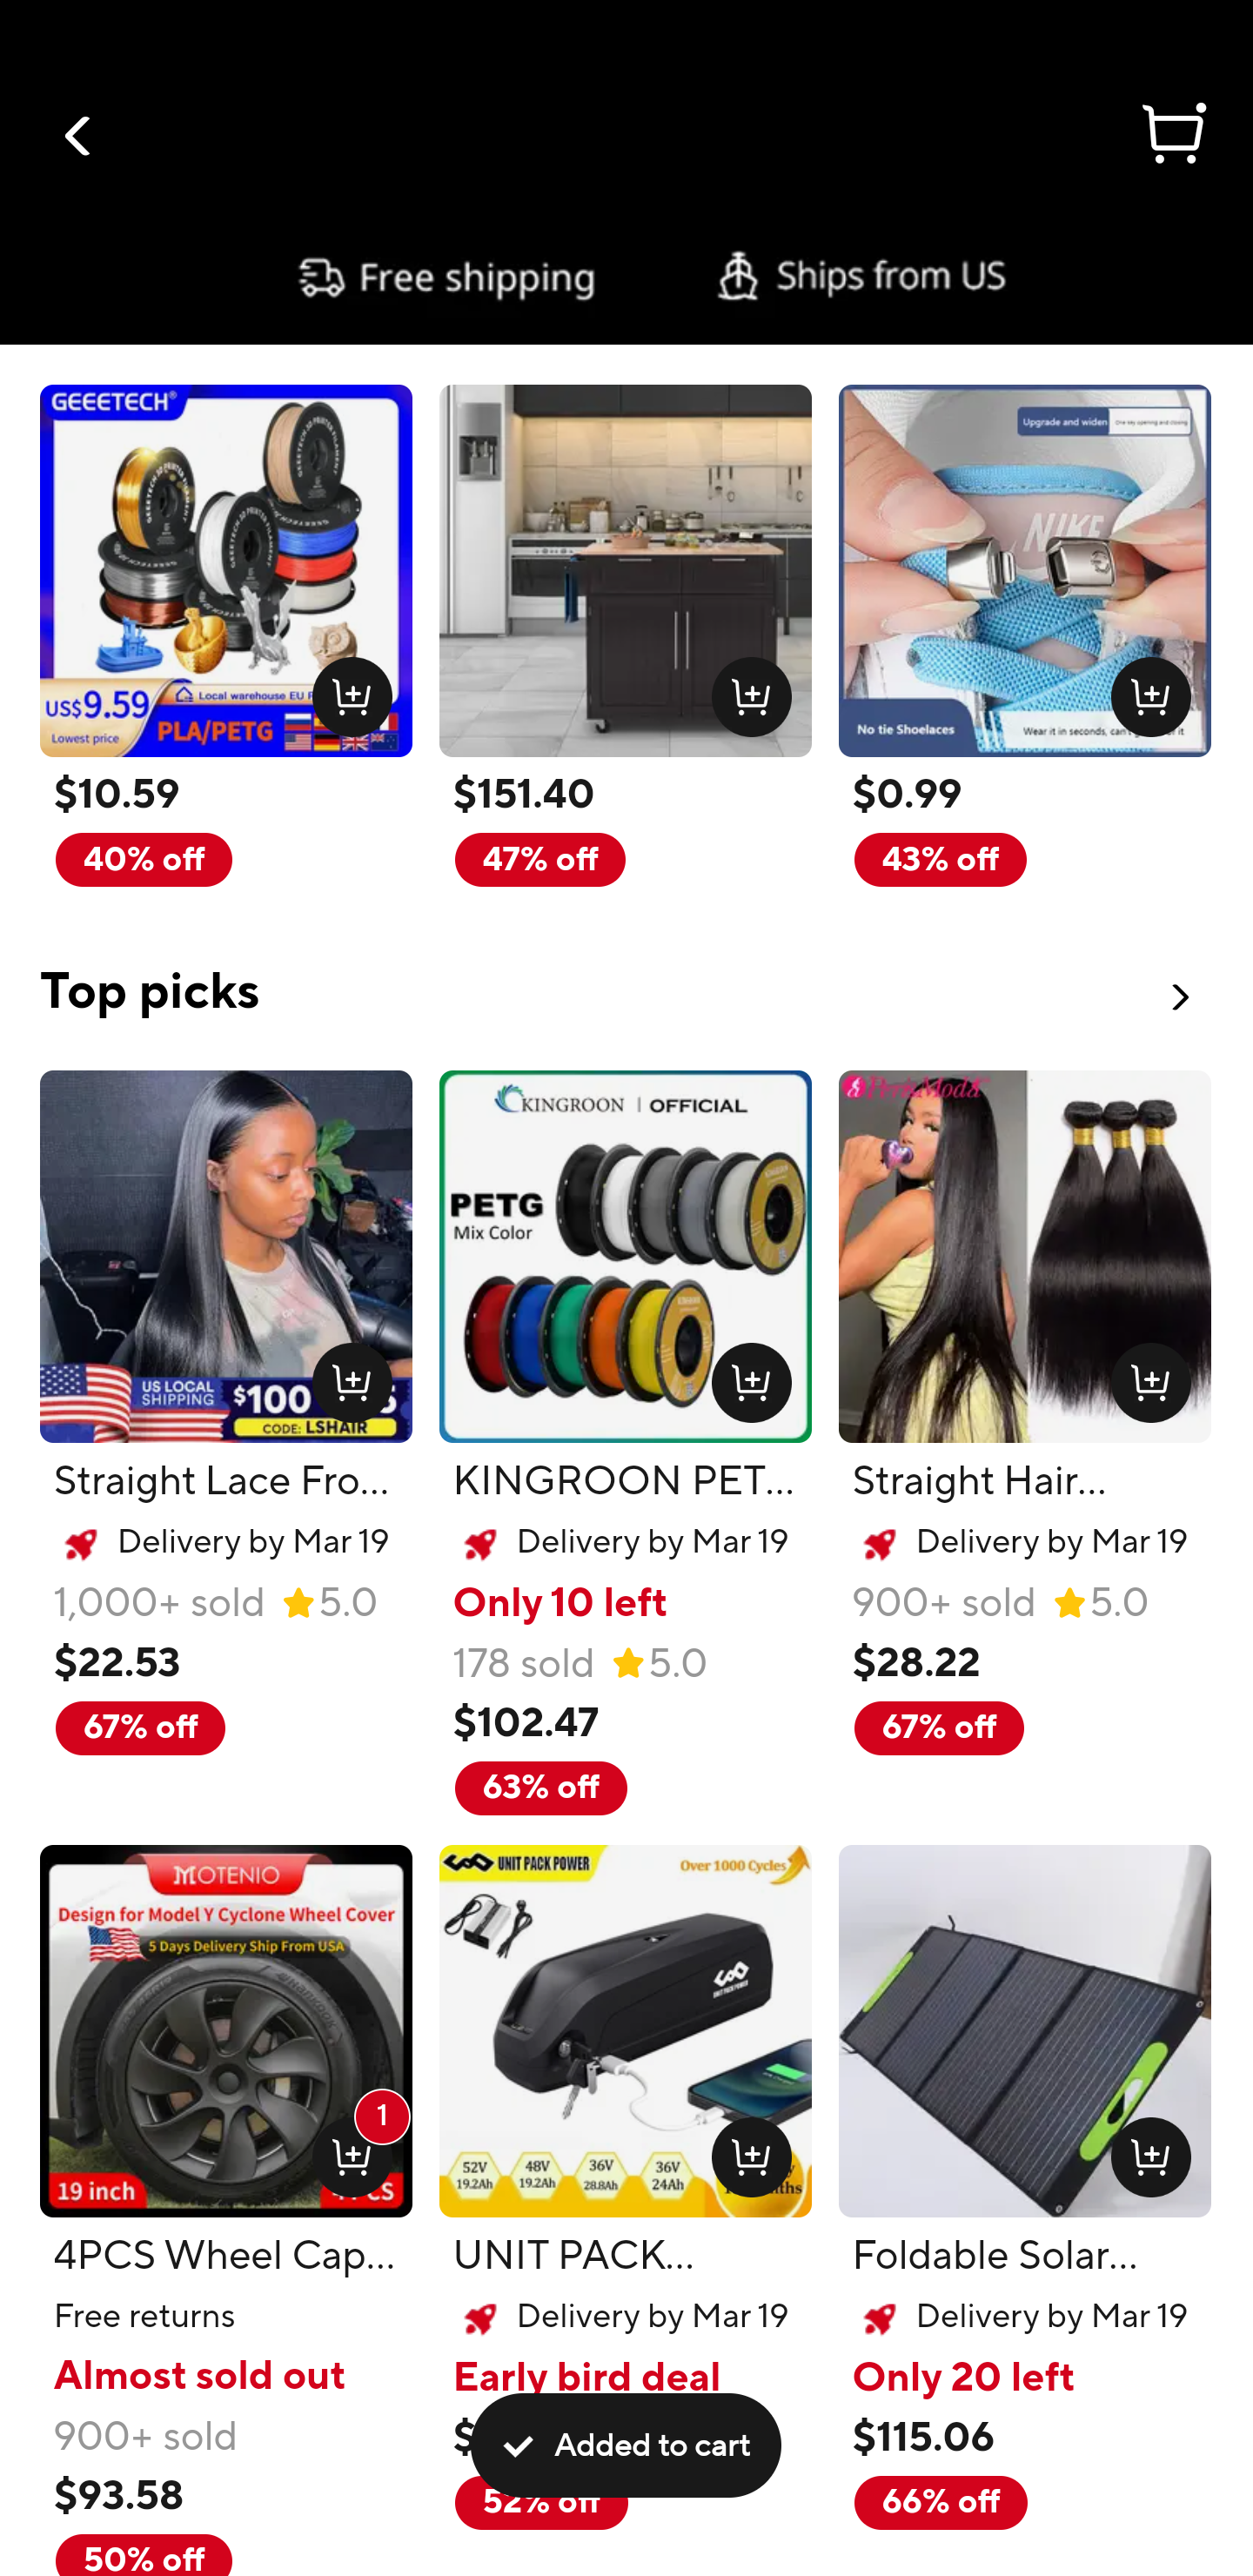 The image size is (1253, 2576). What do you see at coordinates (1143, 2150) in the screenshot?
I see `128x128.png_` at bounding box center [1143, 2150].